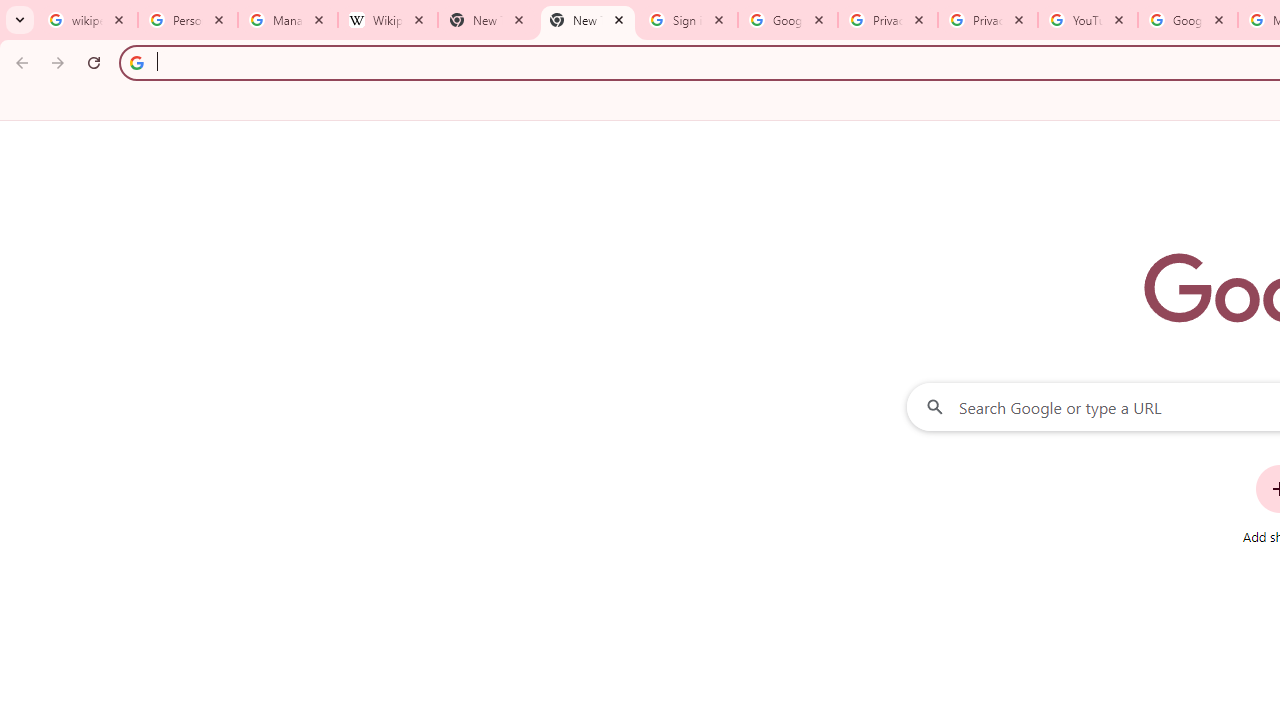  I want to click on Manage your Location History - Google Search Help, so click(288, 20).